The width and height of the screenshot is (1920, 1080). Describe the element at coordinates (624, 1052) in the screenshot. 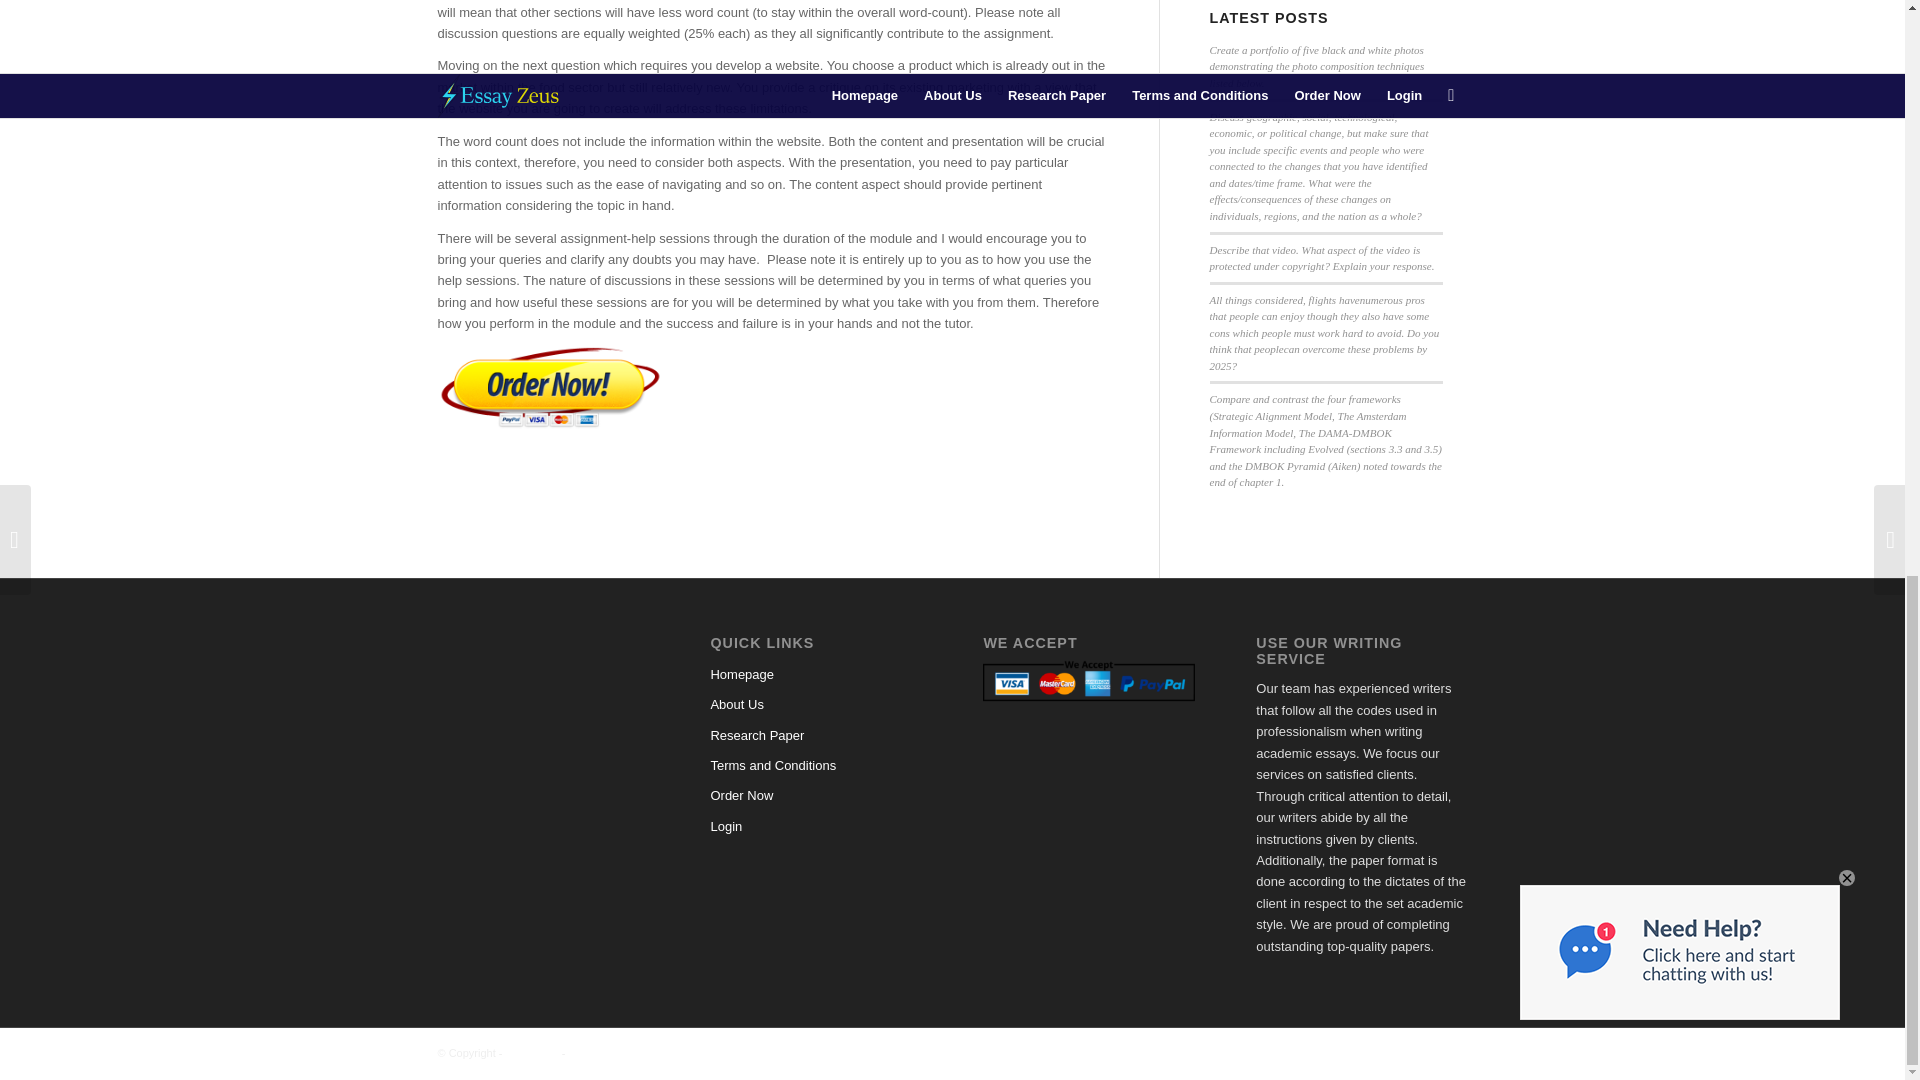

I see `Enfold Theme by Kriesi` at that location.